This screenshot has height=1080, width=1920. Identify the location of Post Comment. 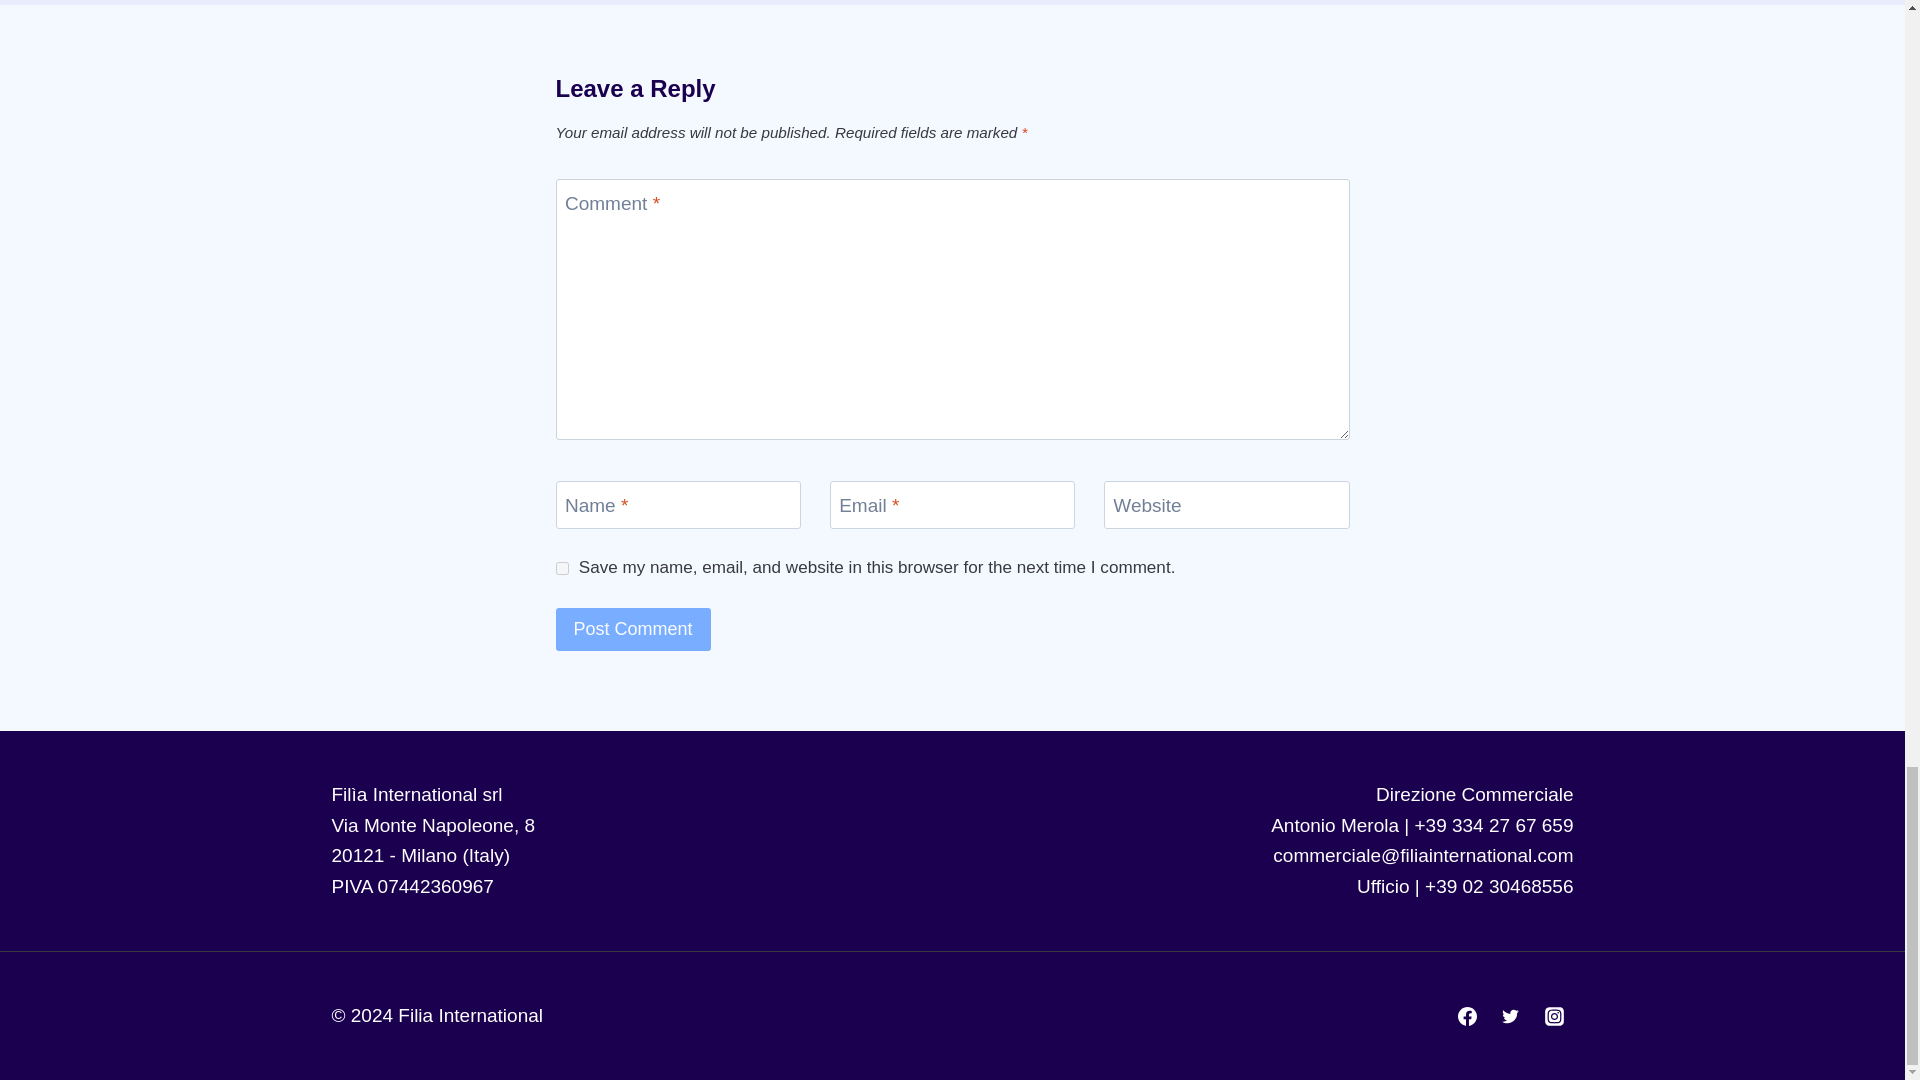
(633, 630).